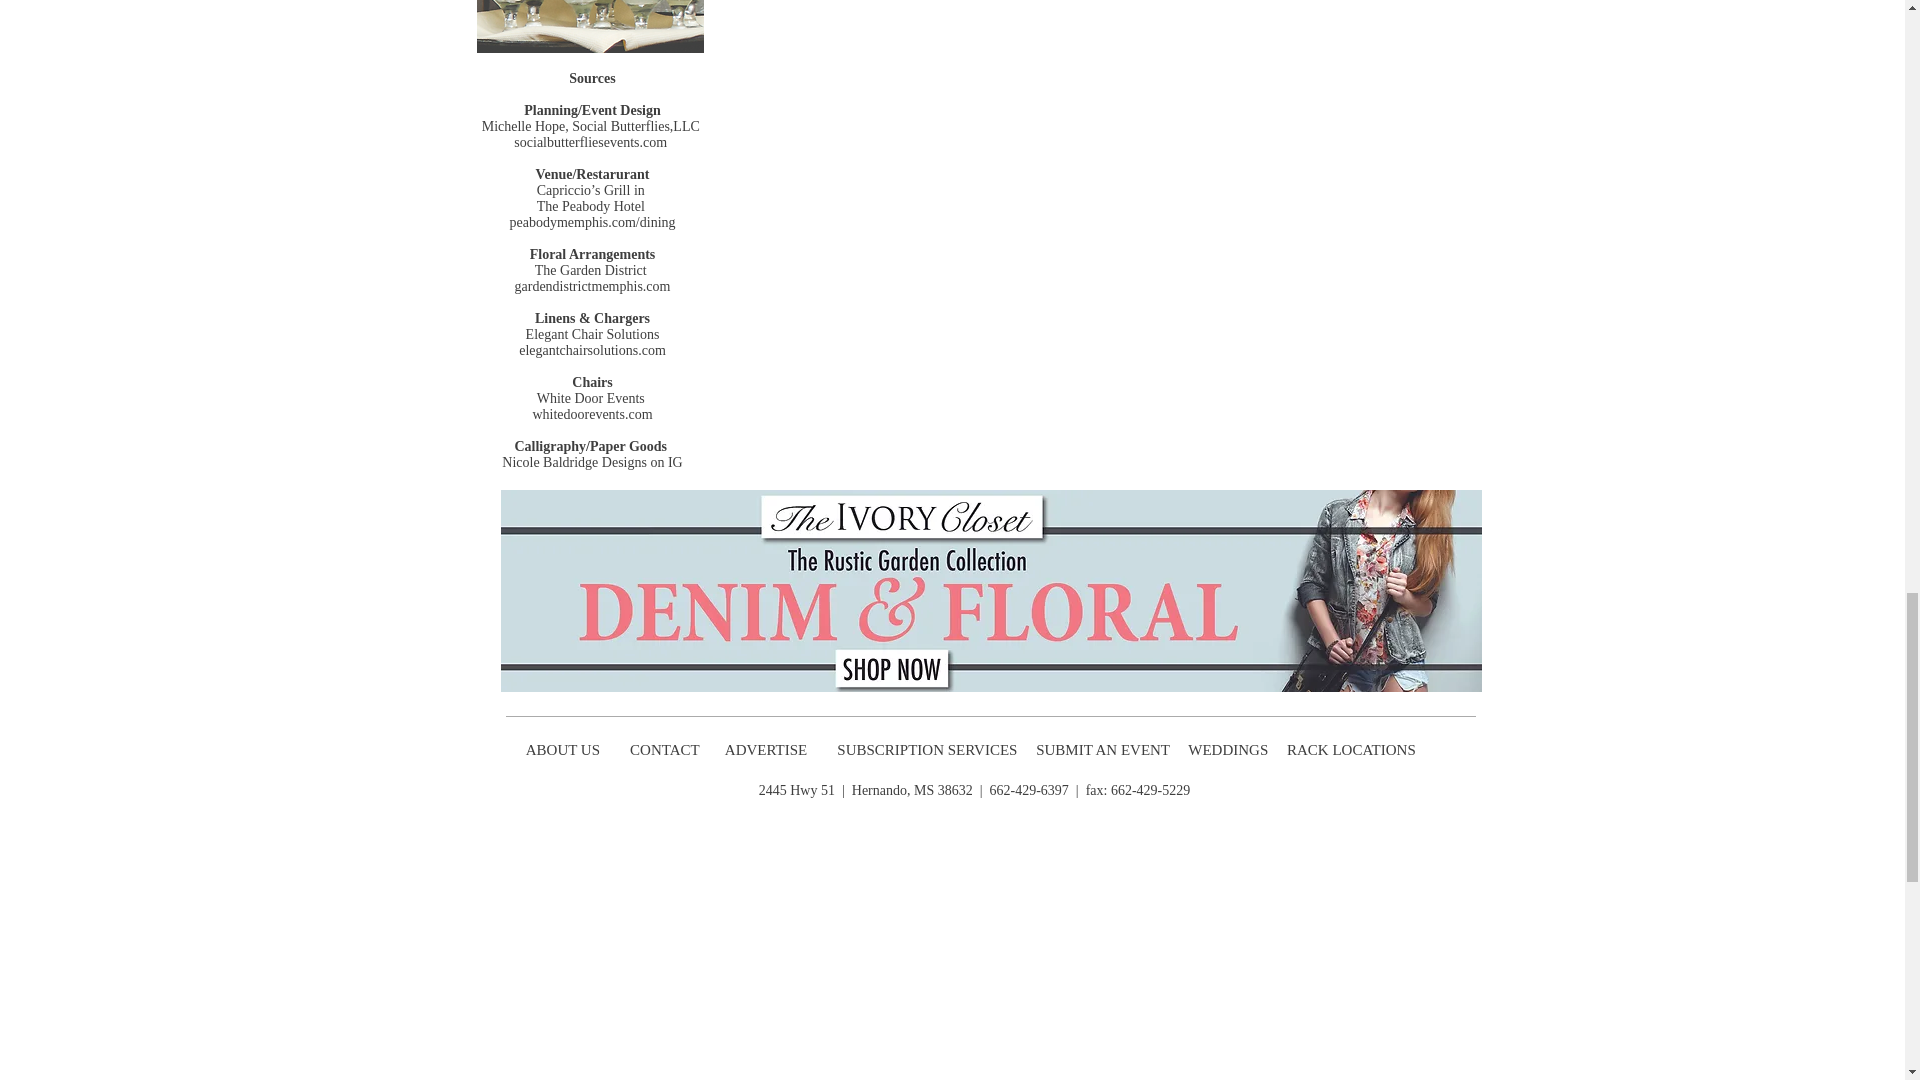 This screenshot has width=1920, height=1080. What do you see at coordinates (927, 750) in the screenshot?
I see ` SUBSCRIPTION SERVICES` at bounding box center [927, 750].